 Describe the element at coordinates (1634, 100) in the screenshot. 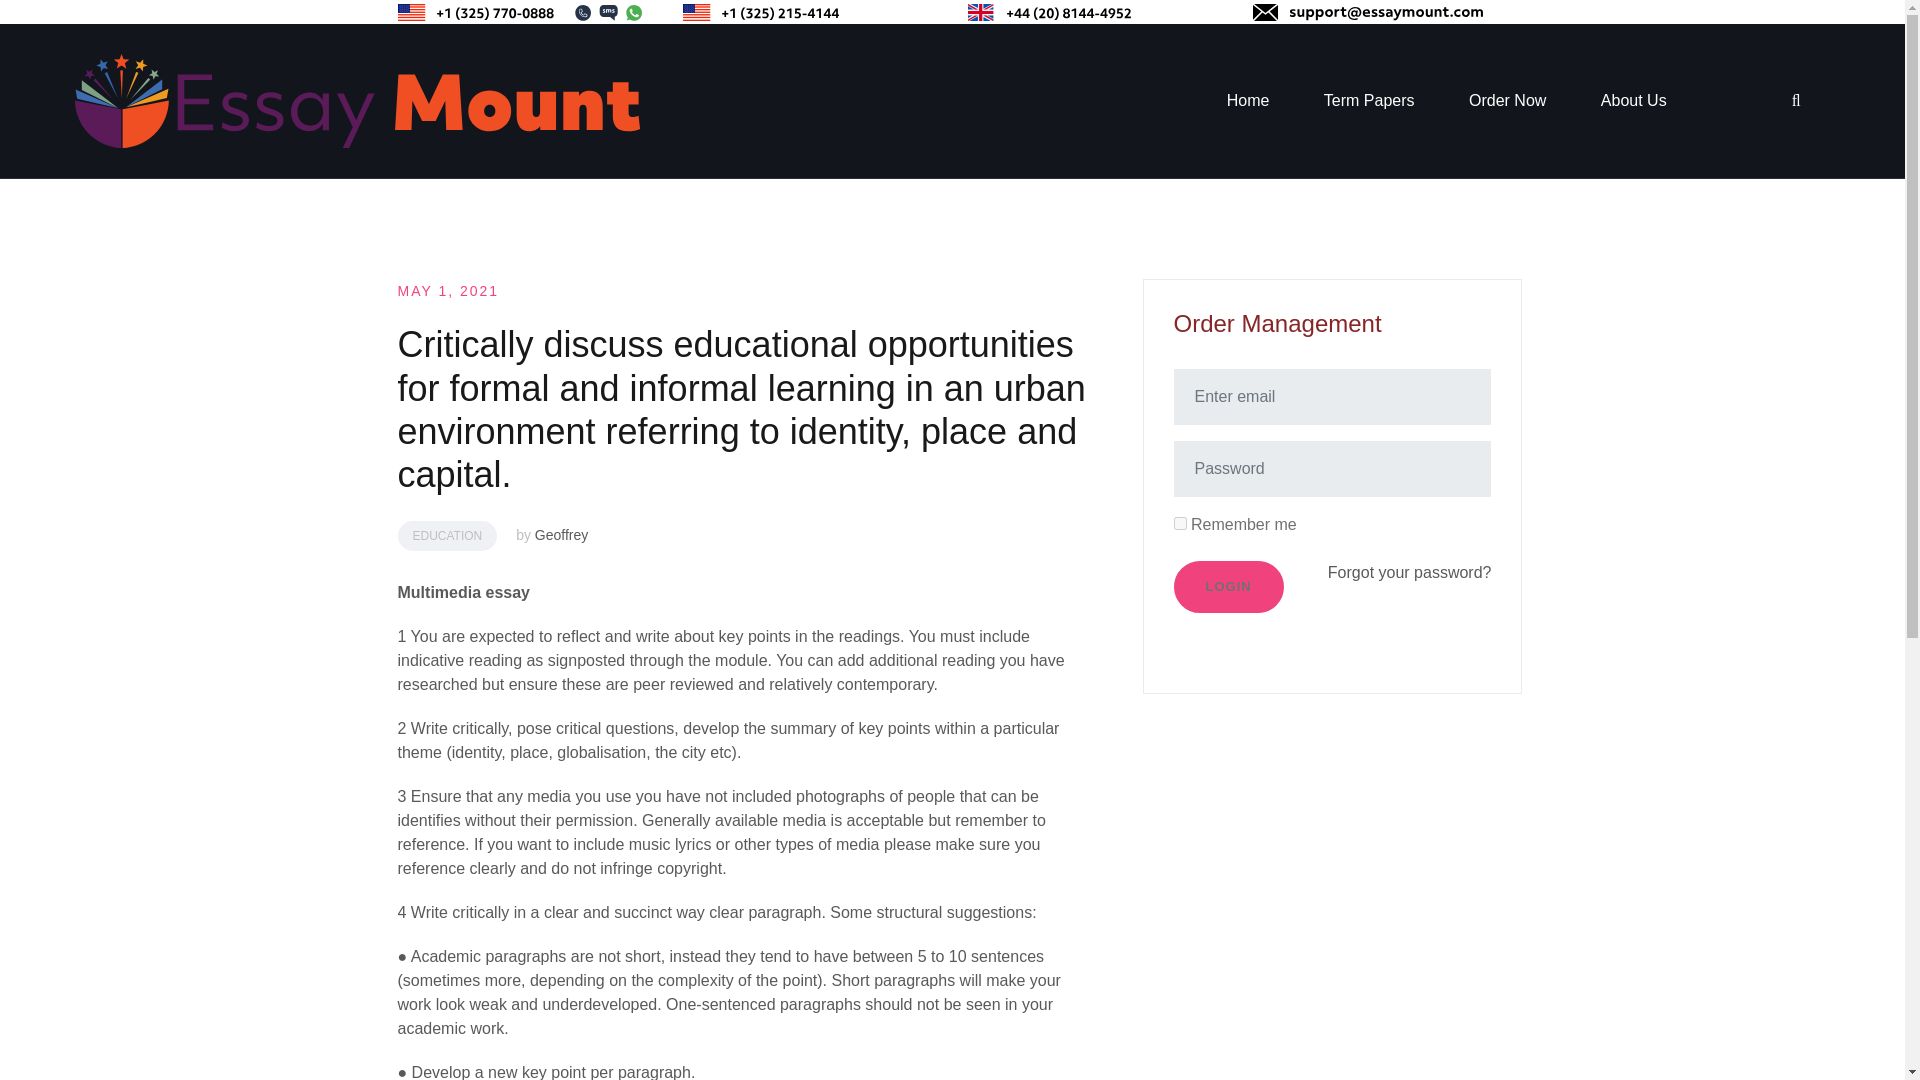

I see `About Us` at that location.